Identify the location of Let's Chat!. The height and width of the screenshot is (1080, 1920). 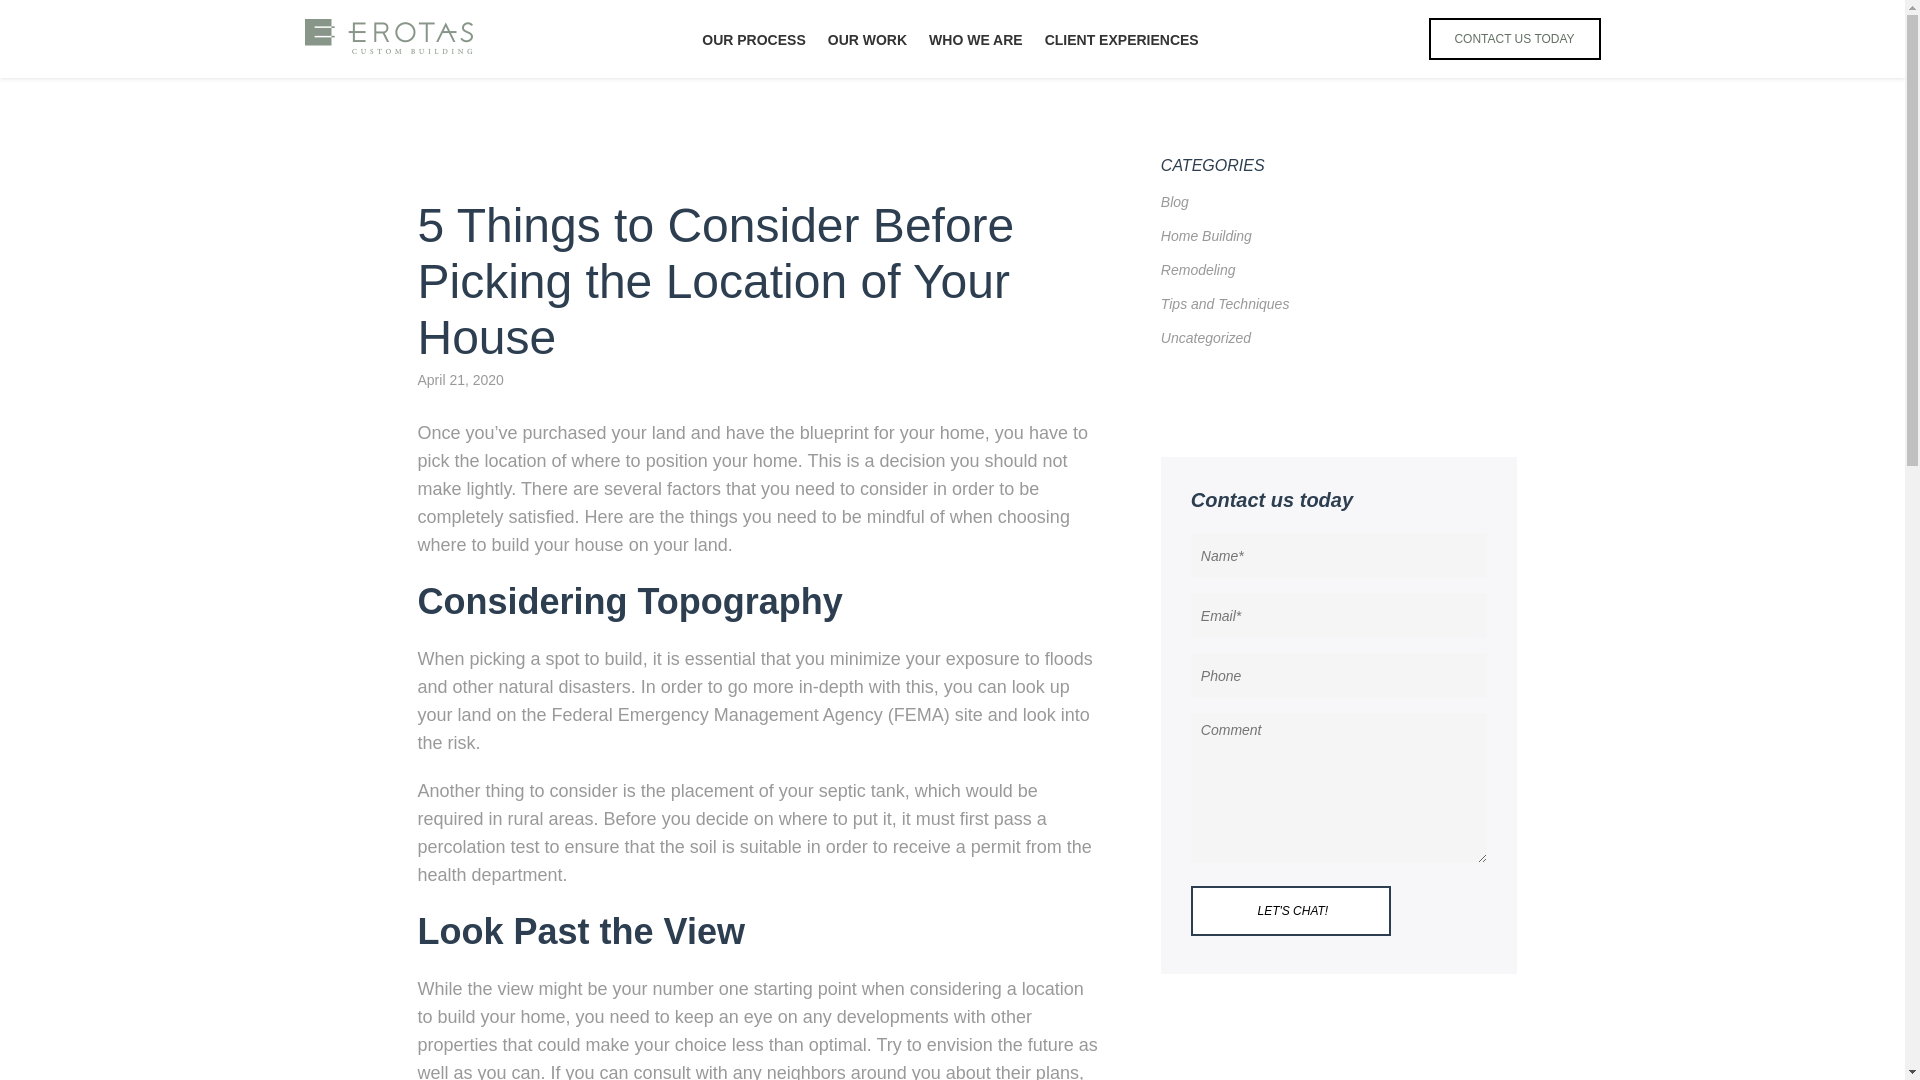
(1292, 910).